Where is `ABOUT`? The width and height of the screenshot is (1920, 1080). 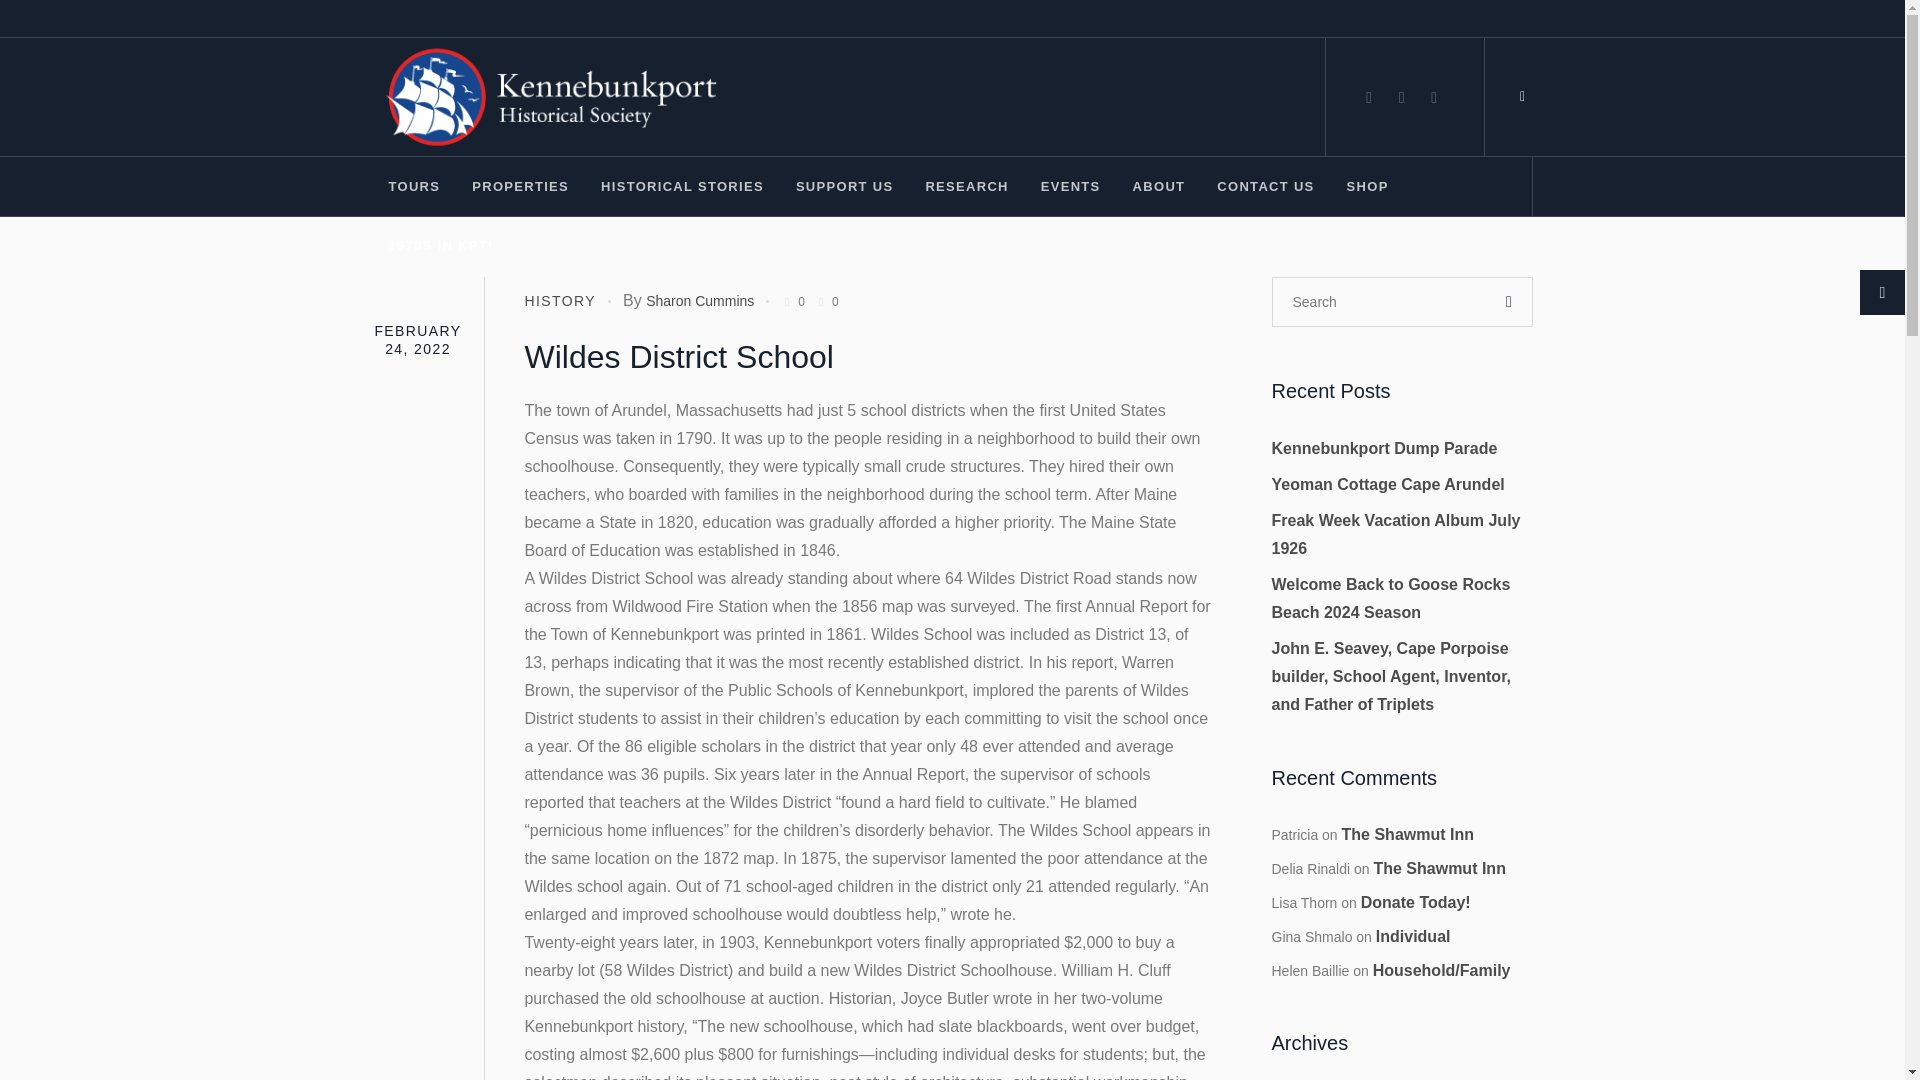
ABOUT is located at coordinates (1159, 186).